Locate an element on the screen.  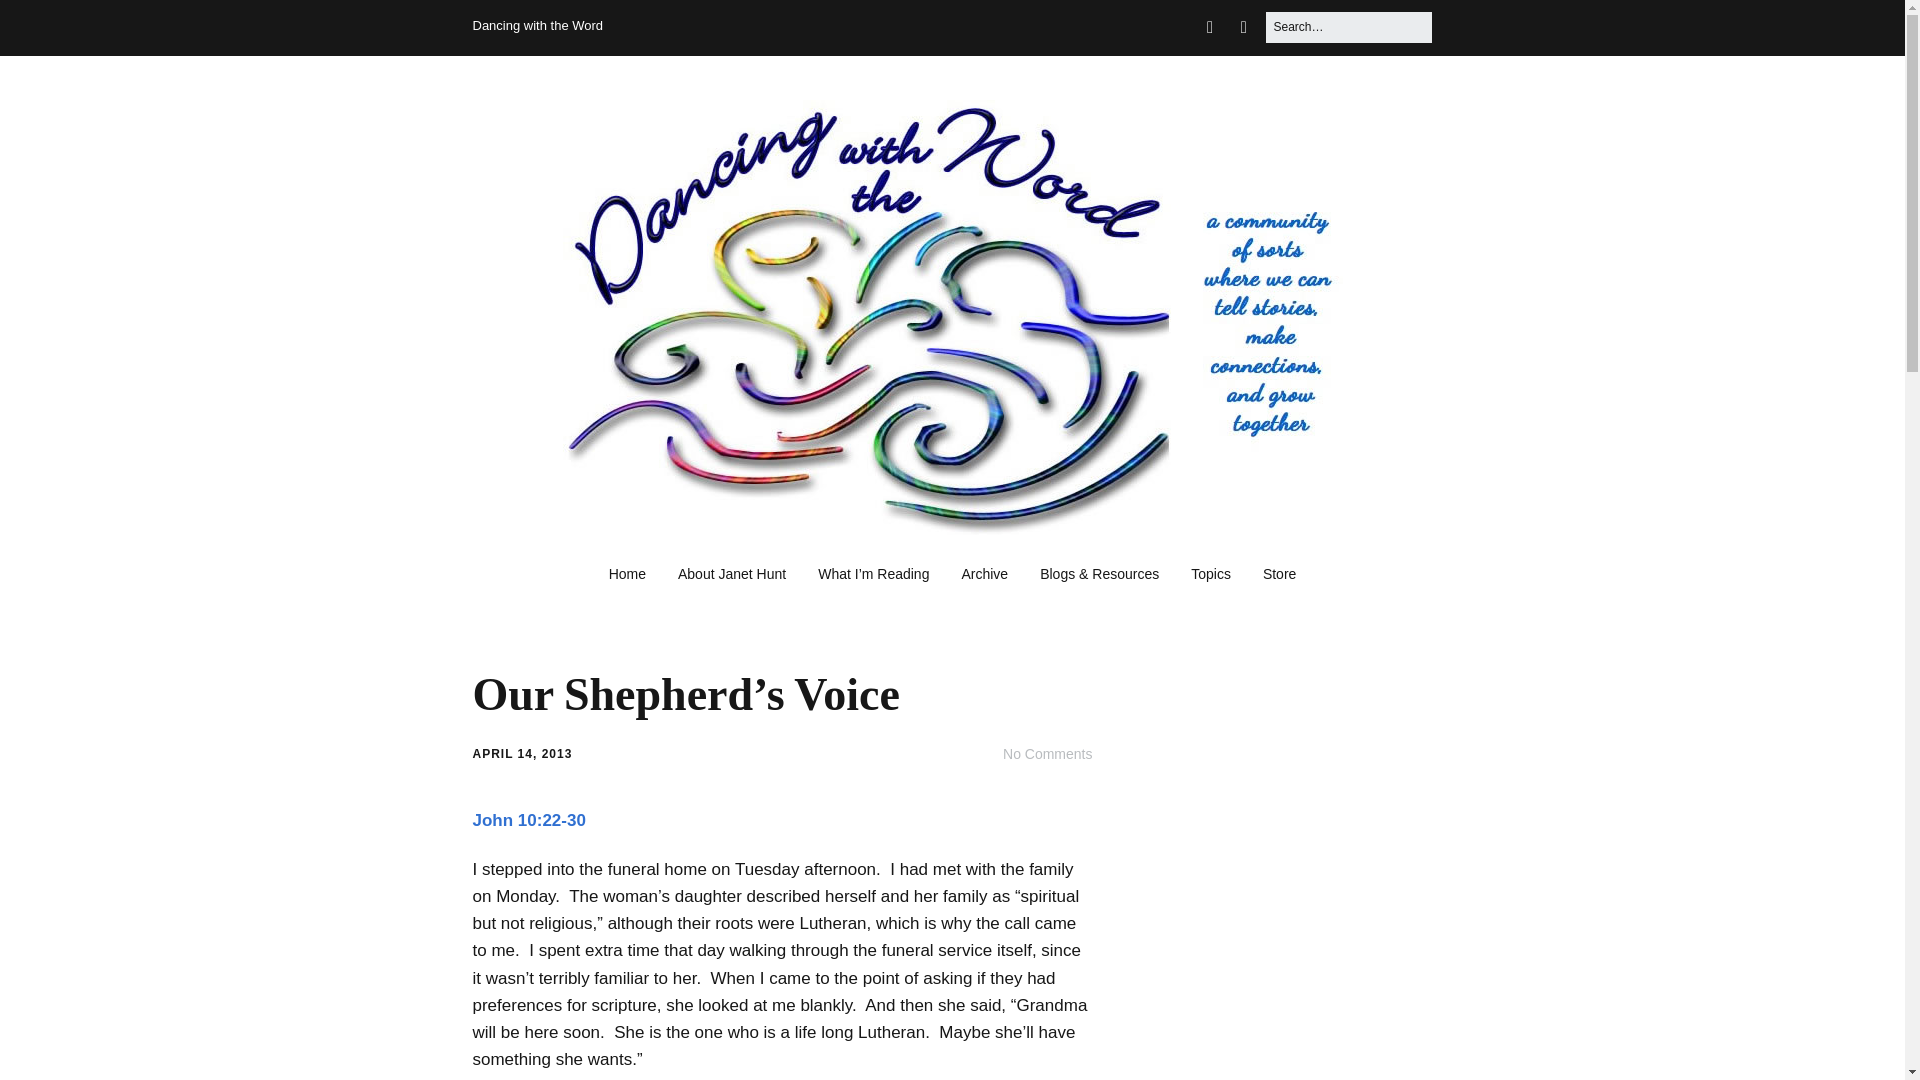
Search is located at coordinates (39, 22).